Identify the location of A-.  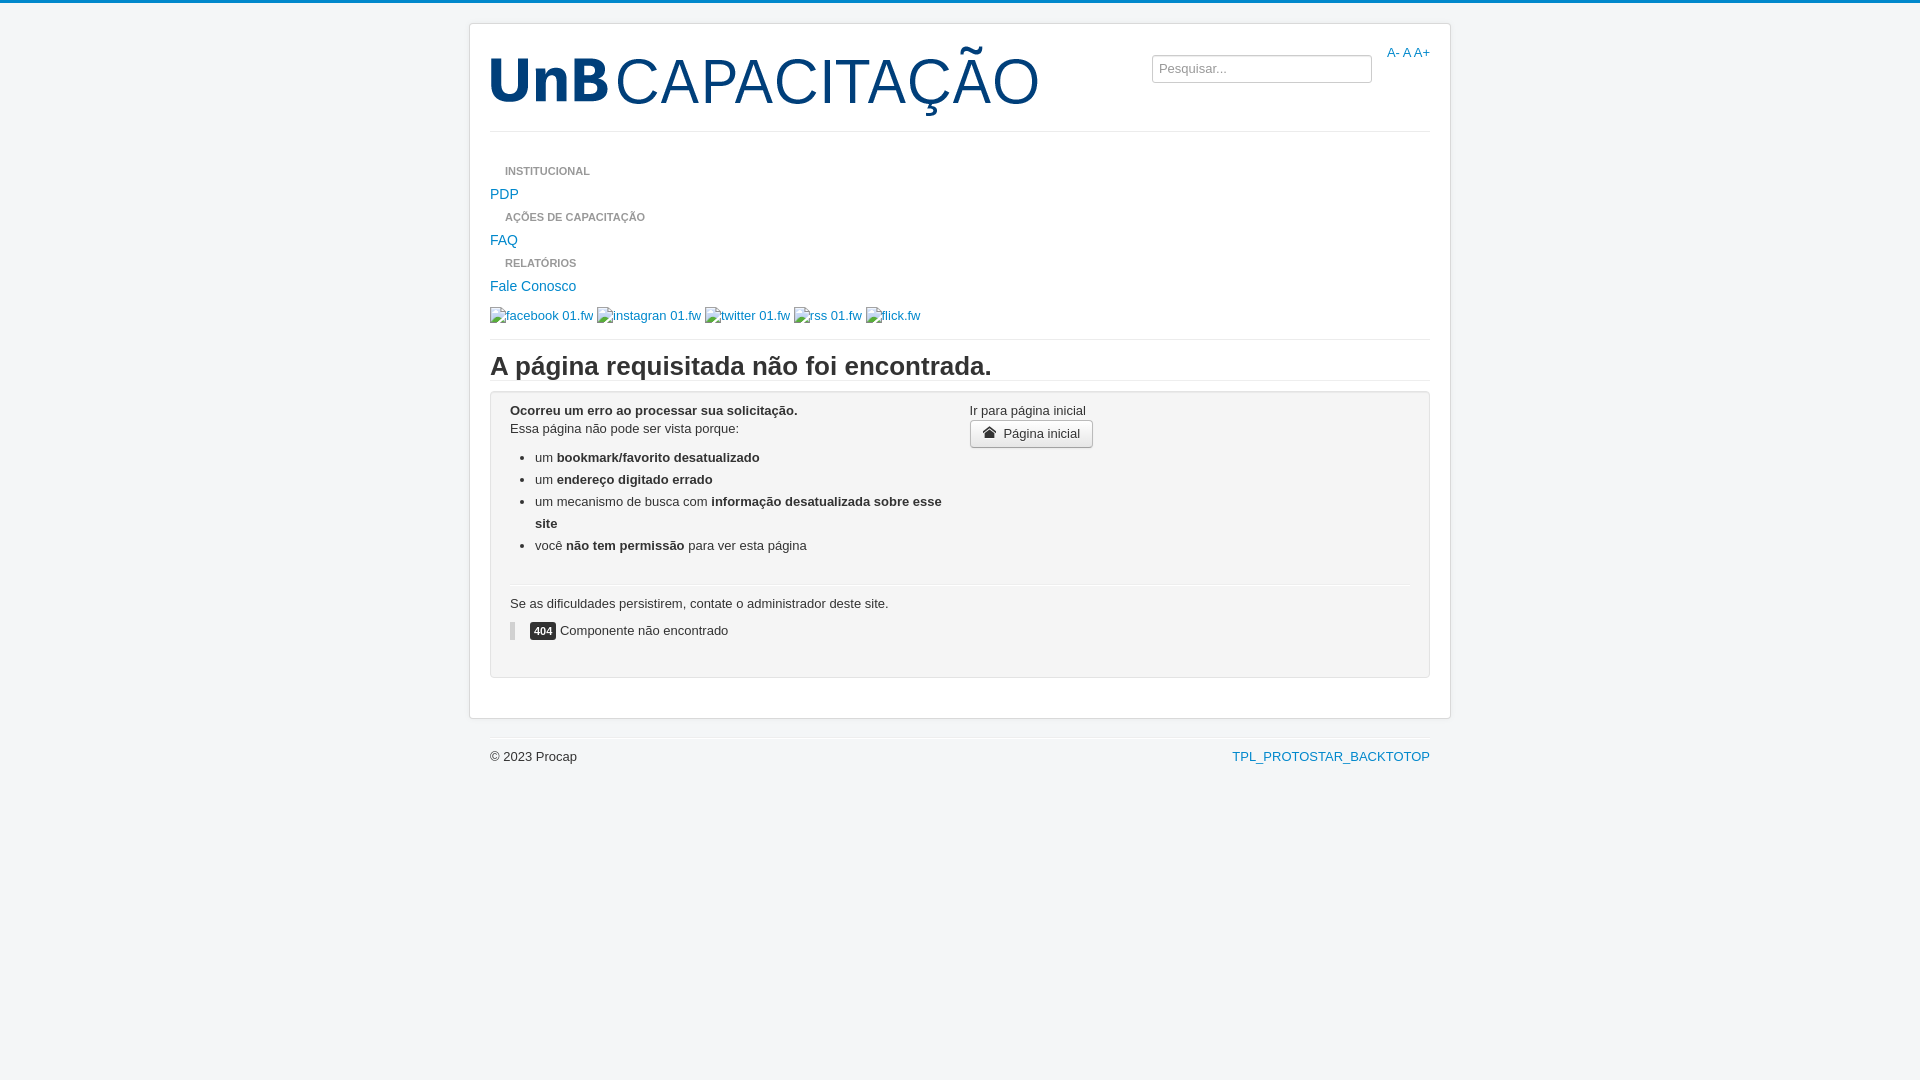
(1394, 52).